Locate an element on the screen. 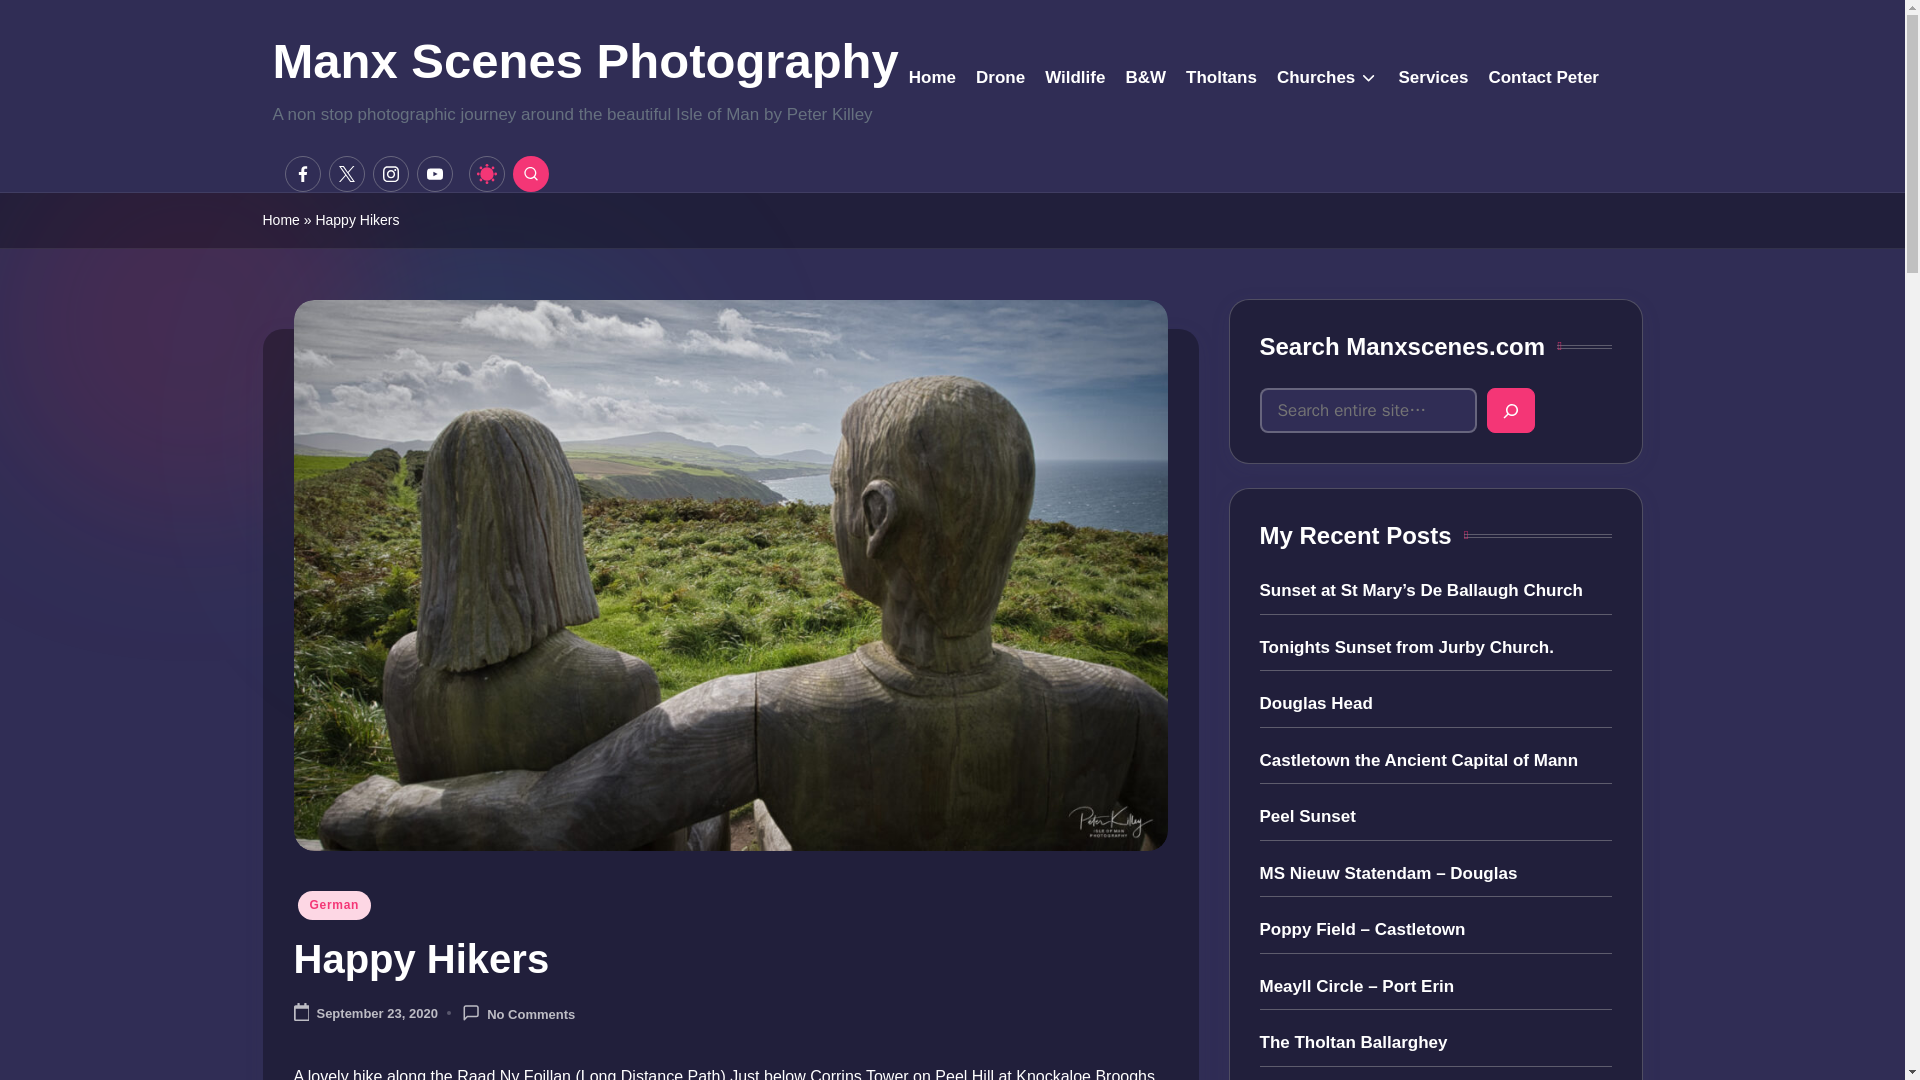 Image resolution: width=1920 pixels, height=1080 pixels. My Photography Services is located at coordinates (1432, 77).